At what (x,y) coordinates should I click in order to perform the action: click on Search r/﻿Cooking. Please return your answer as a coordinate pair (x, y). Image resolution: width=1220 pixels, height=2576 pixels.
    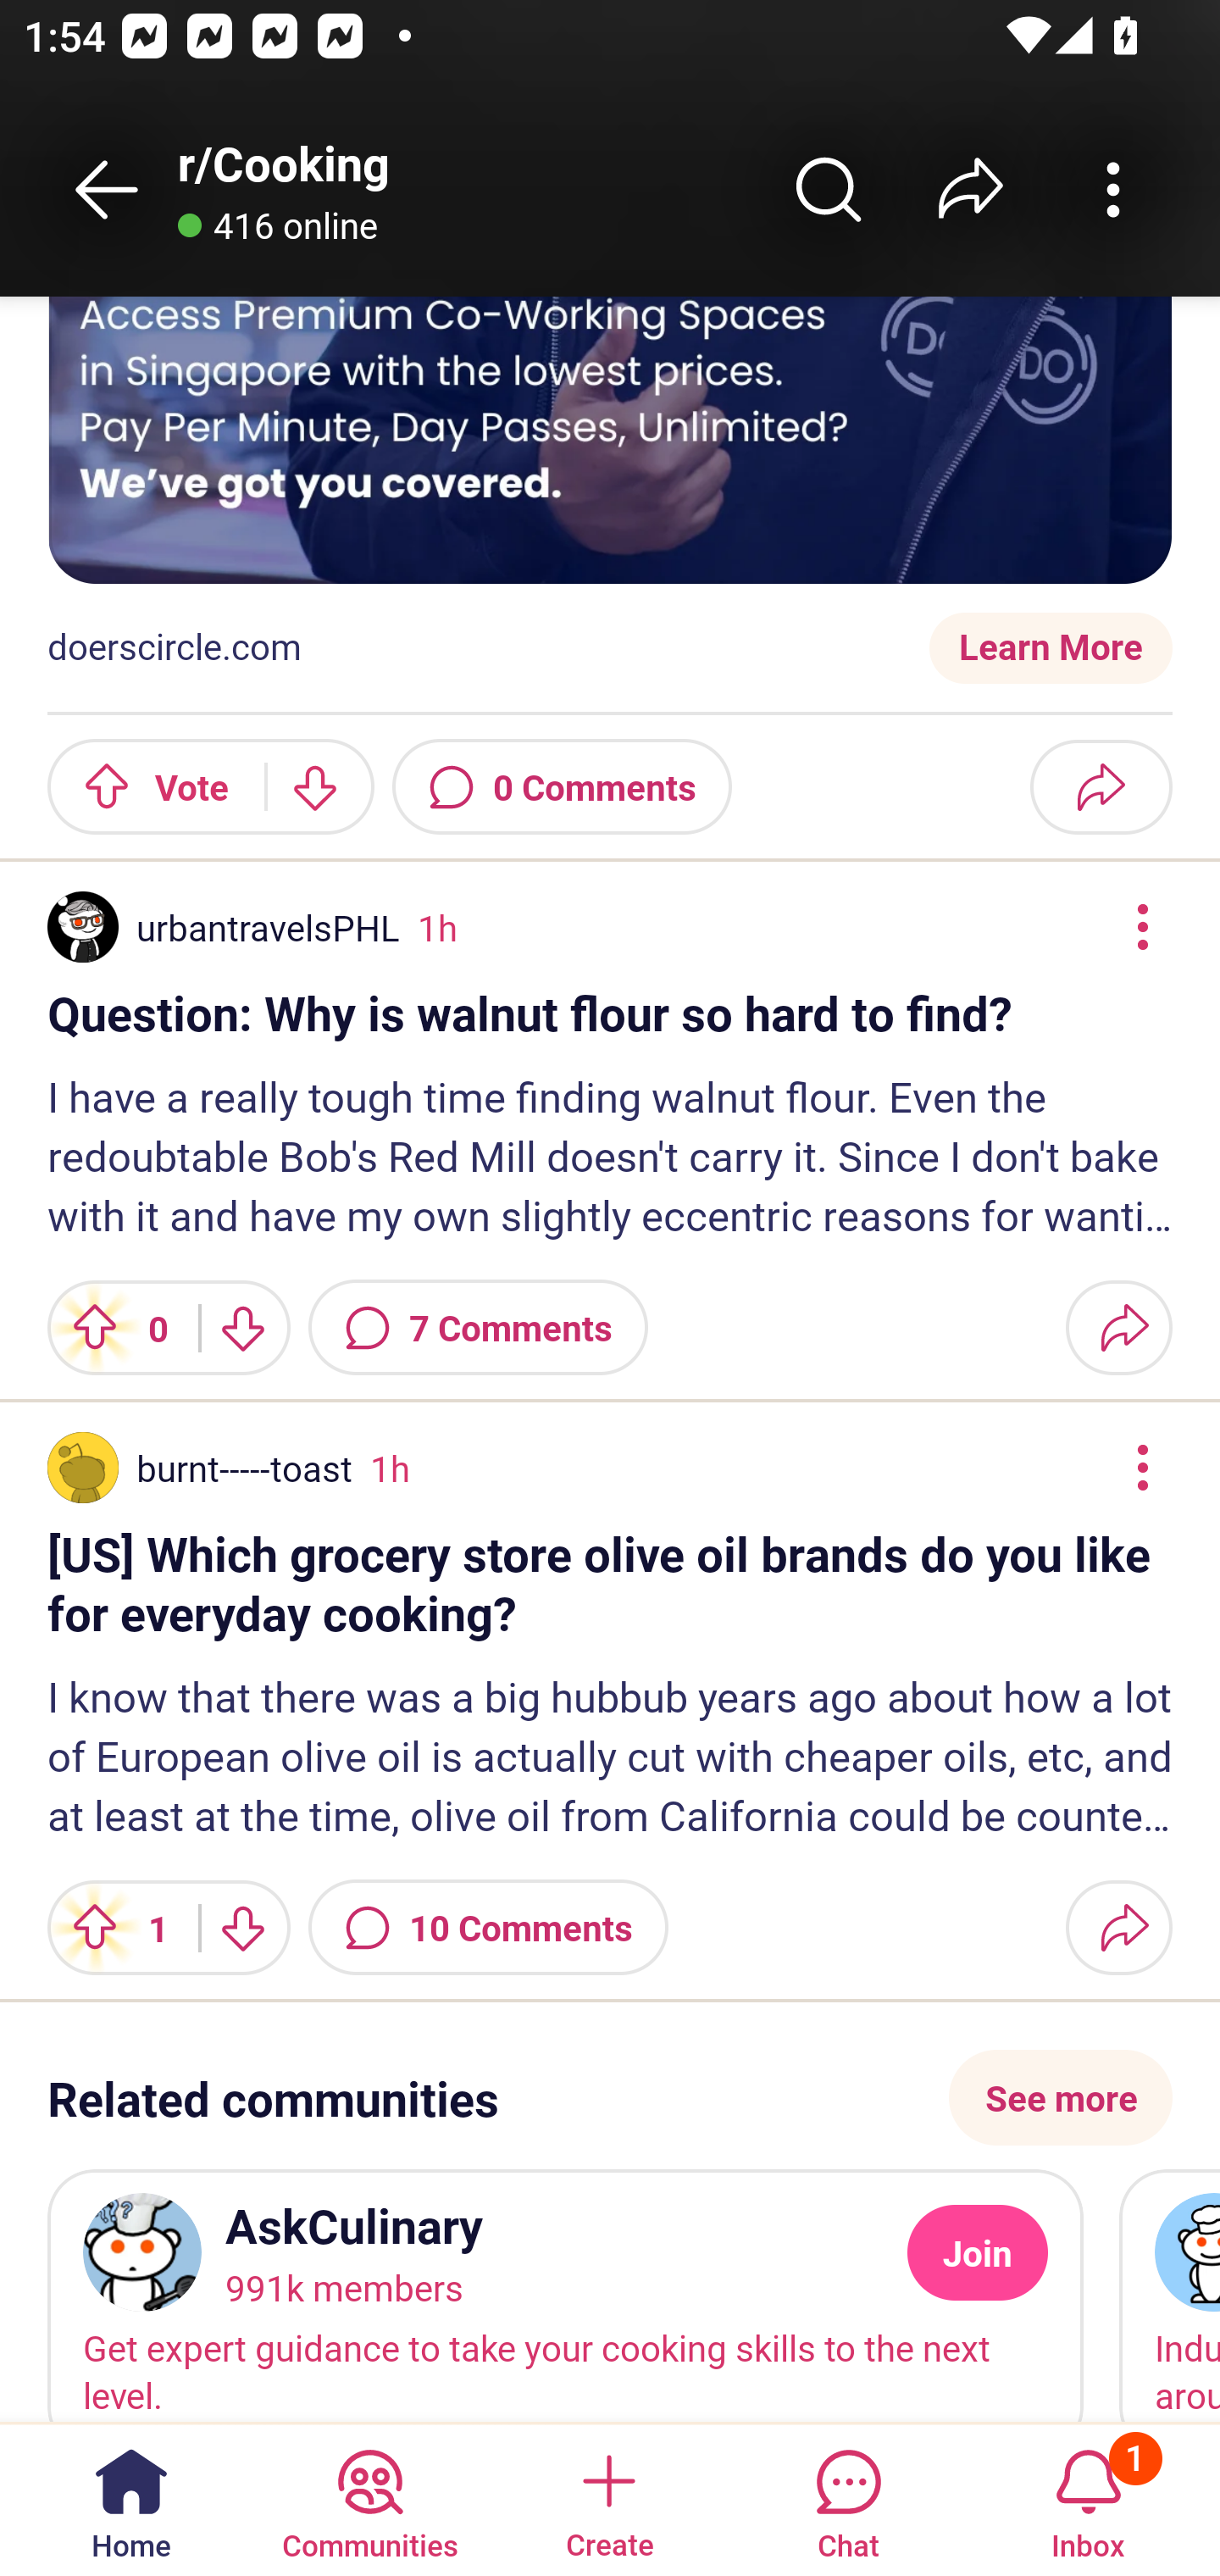
    Looking at the image, I should click on (829, 189).